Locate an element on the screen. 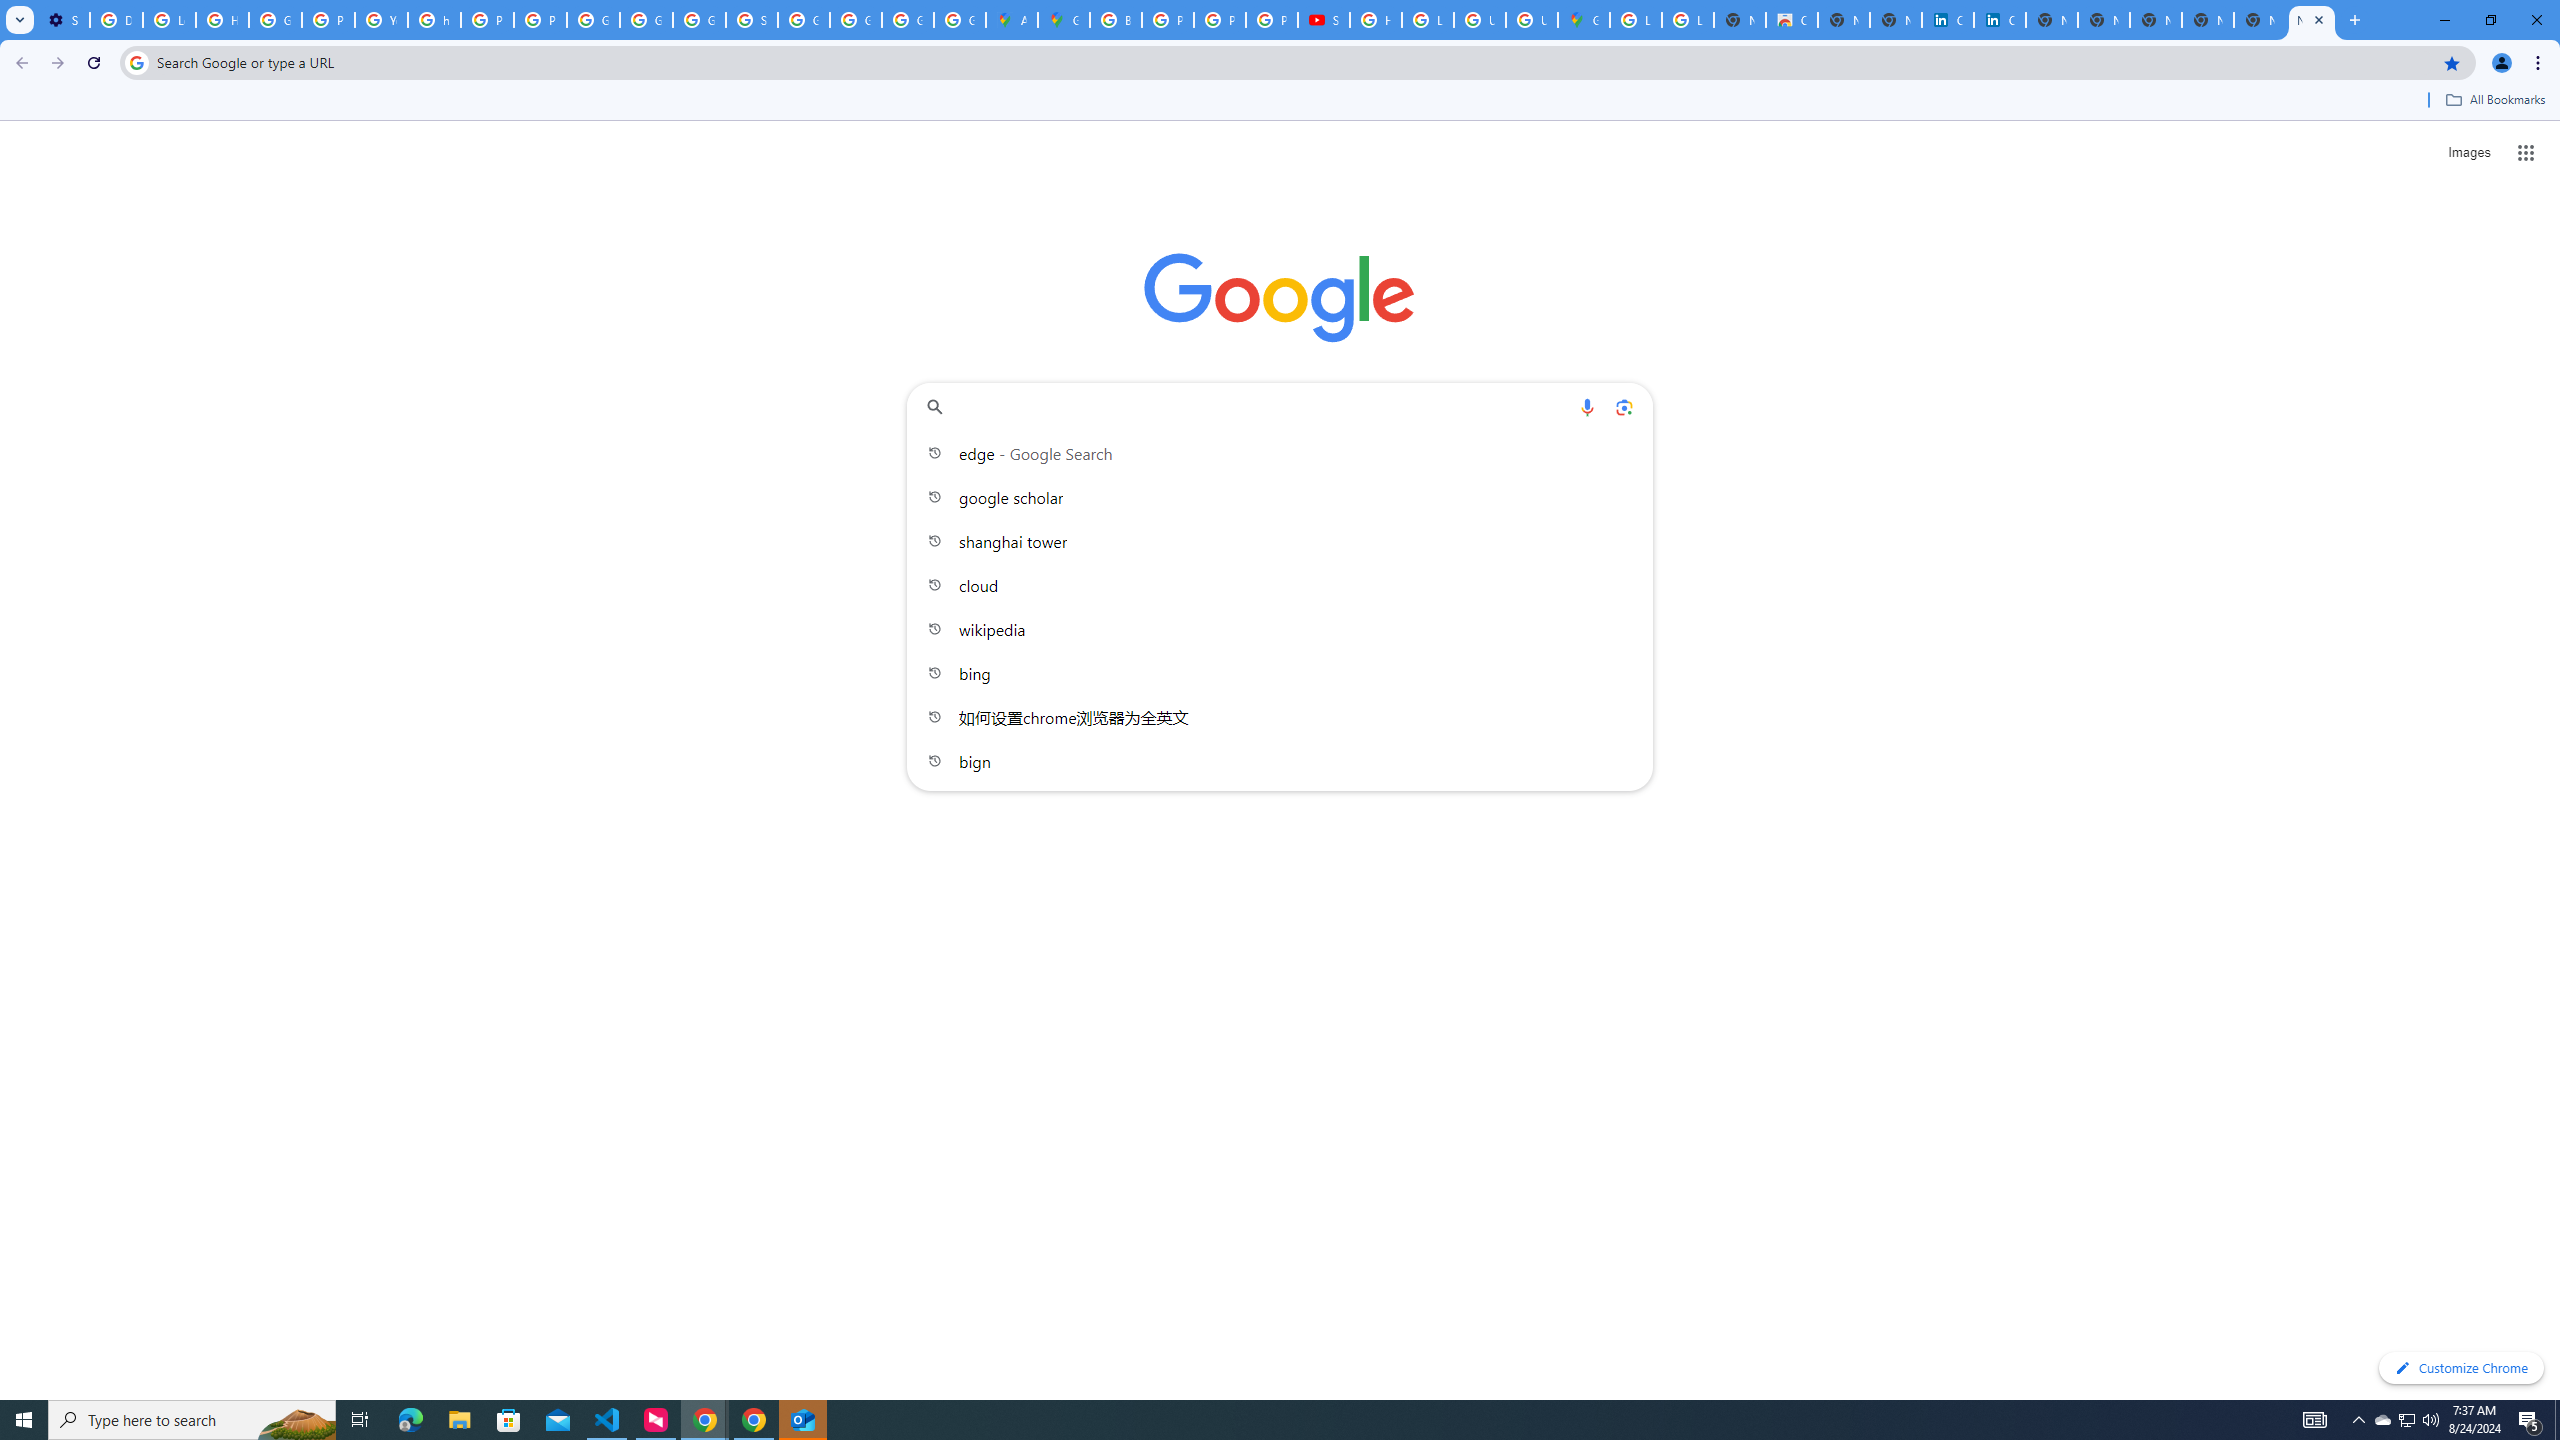 Image resolution: width=2560 pixels, height=1440 pixels. Search for Images  is located at coordinates (2468, 153).